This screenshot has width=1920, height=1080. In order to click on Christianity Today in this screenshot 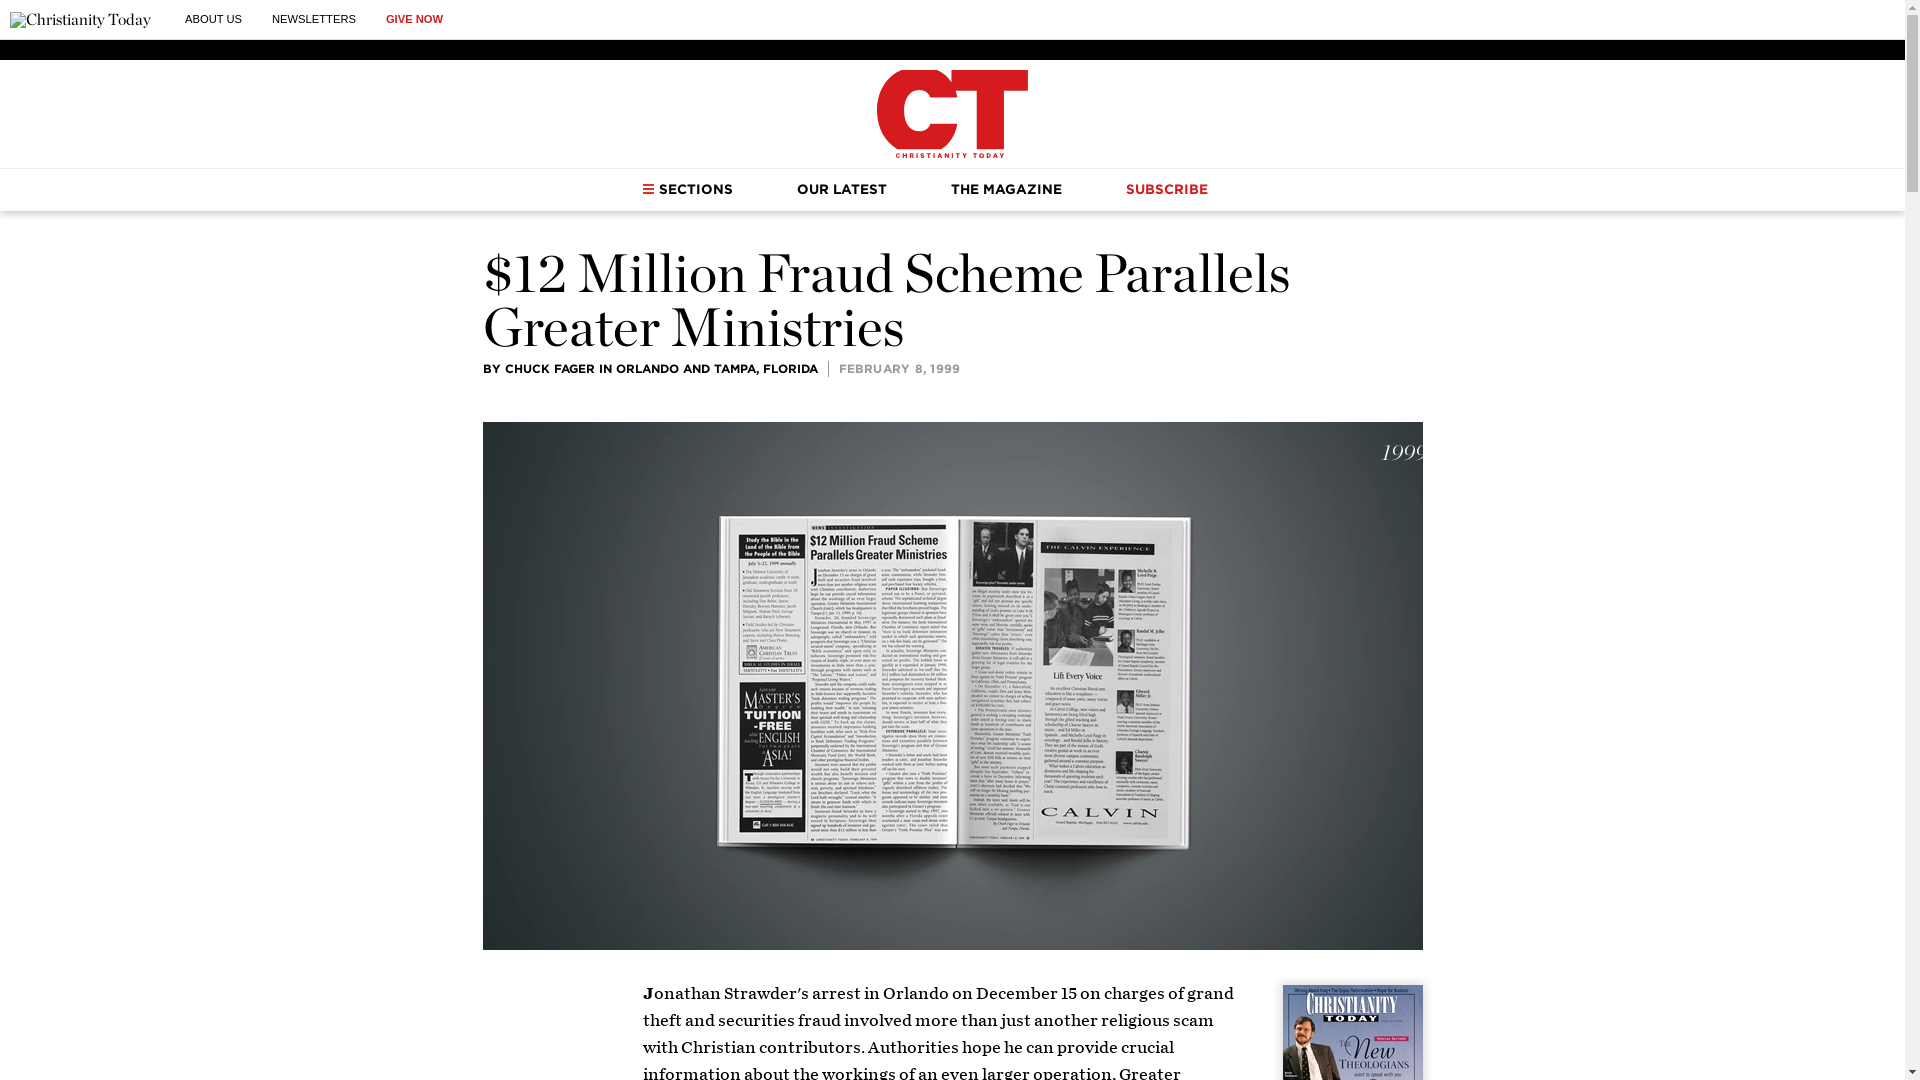, I will do `click(80, 20)`.